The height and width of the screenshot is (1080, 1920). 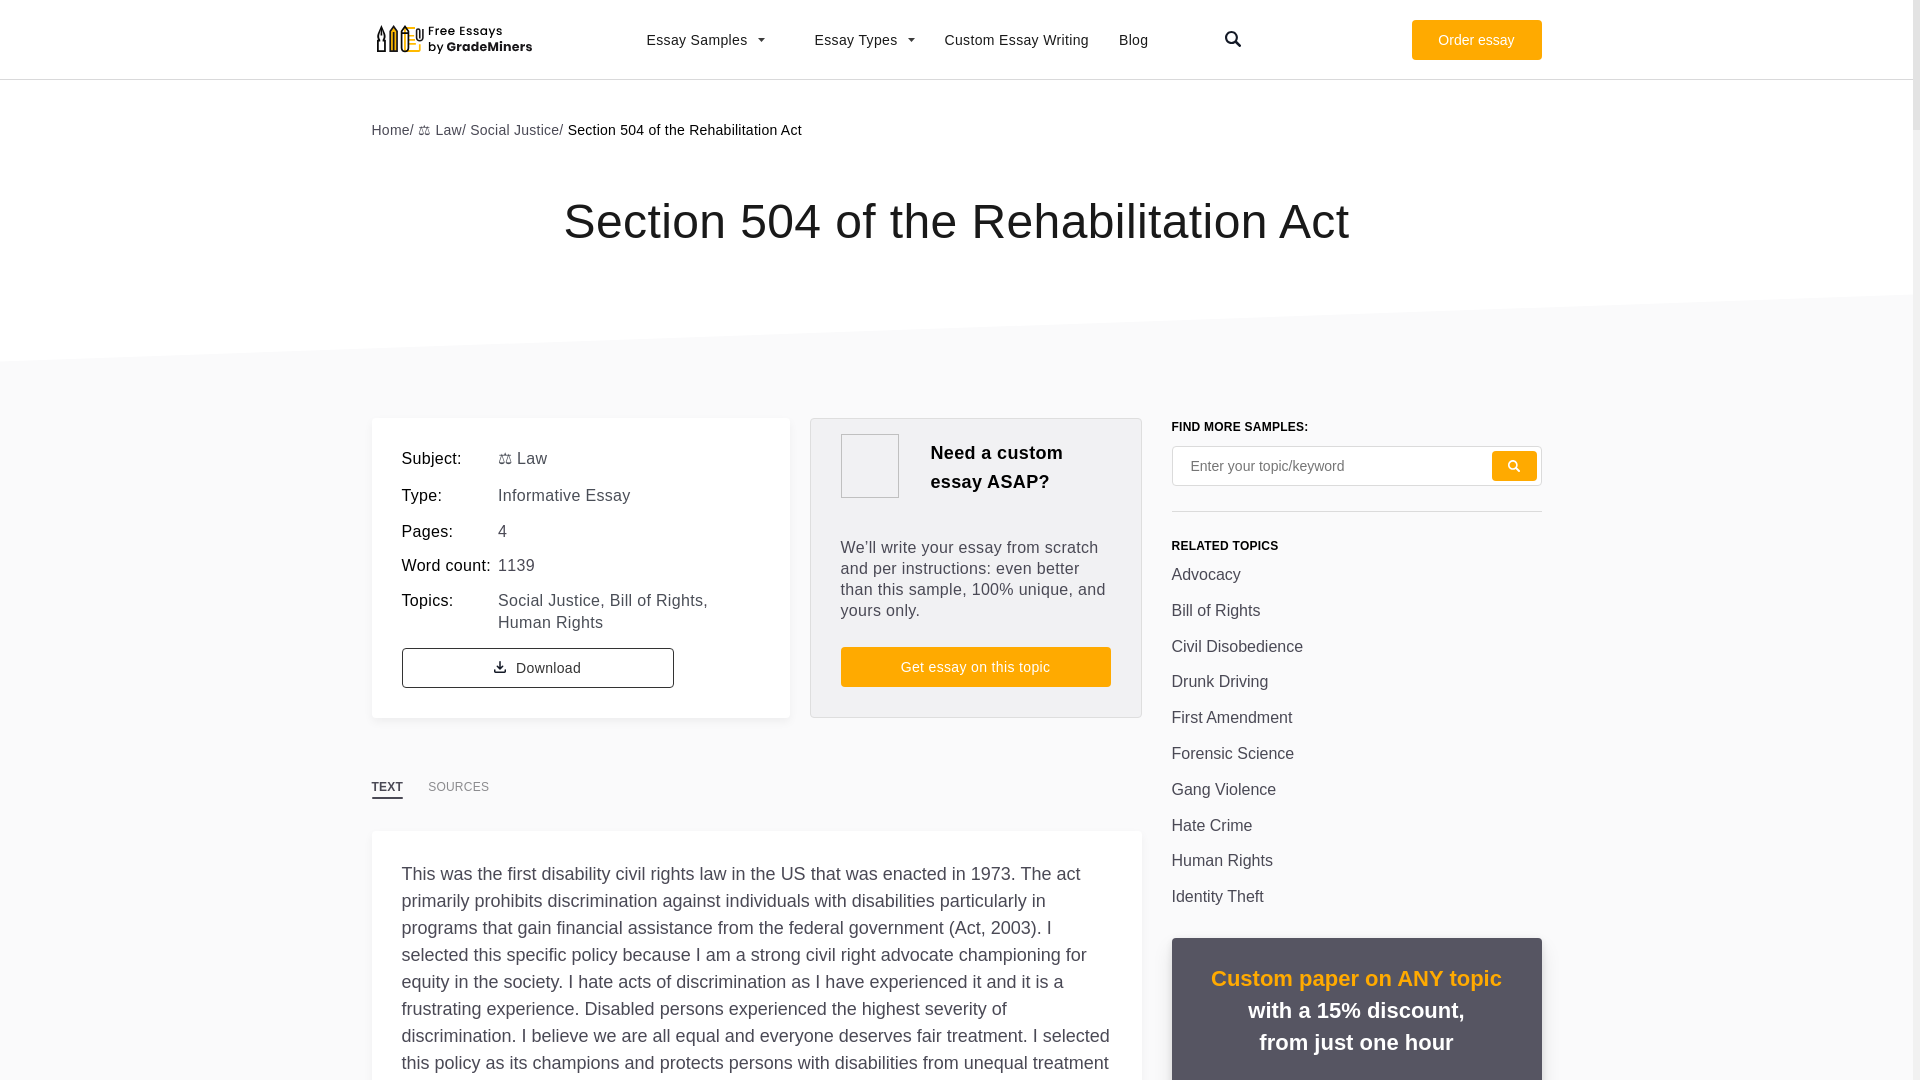 I want to click on Essay Samples, so click(x=694, y=40).